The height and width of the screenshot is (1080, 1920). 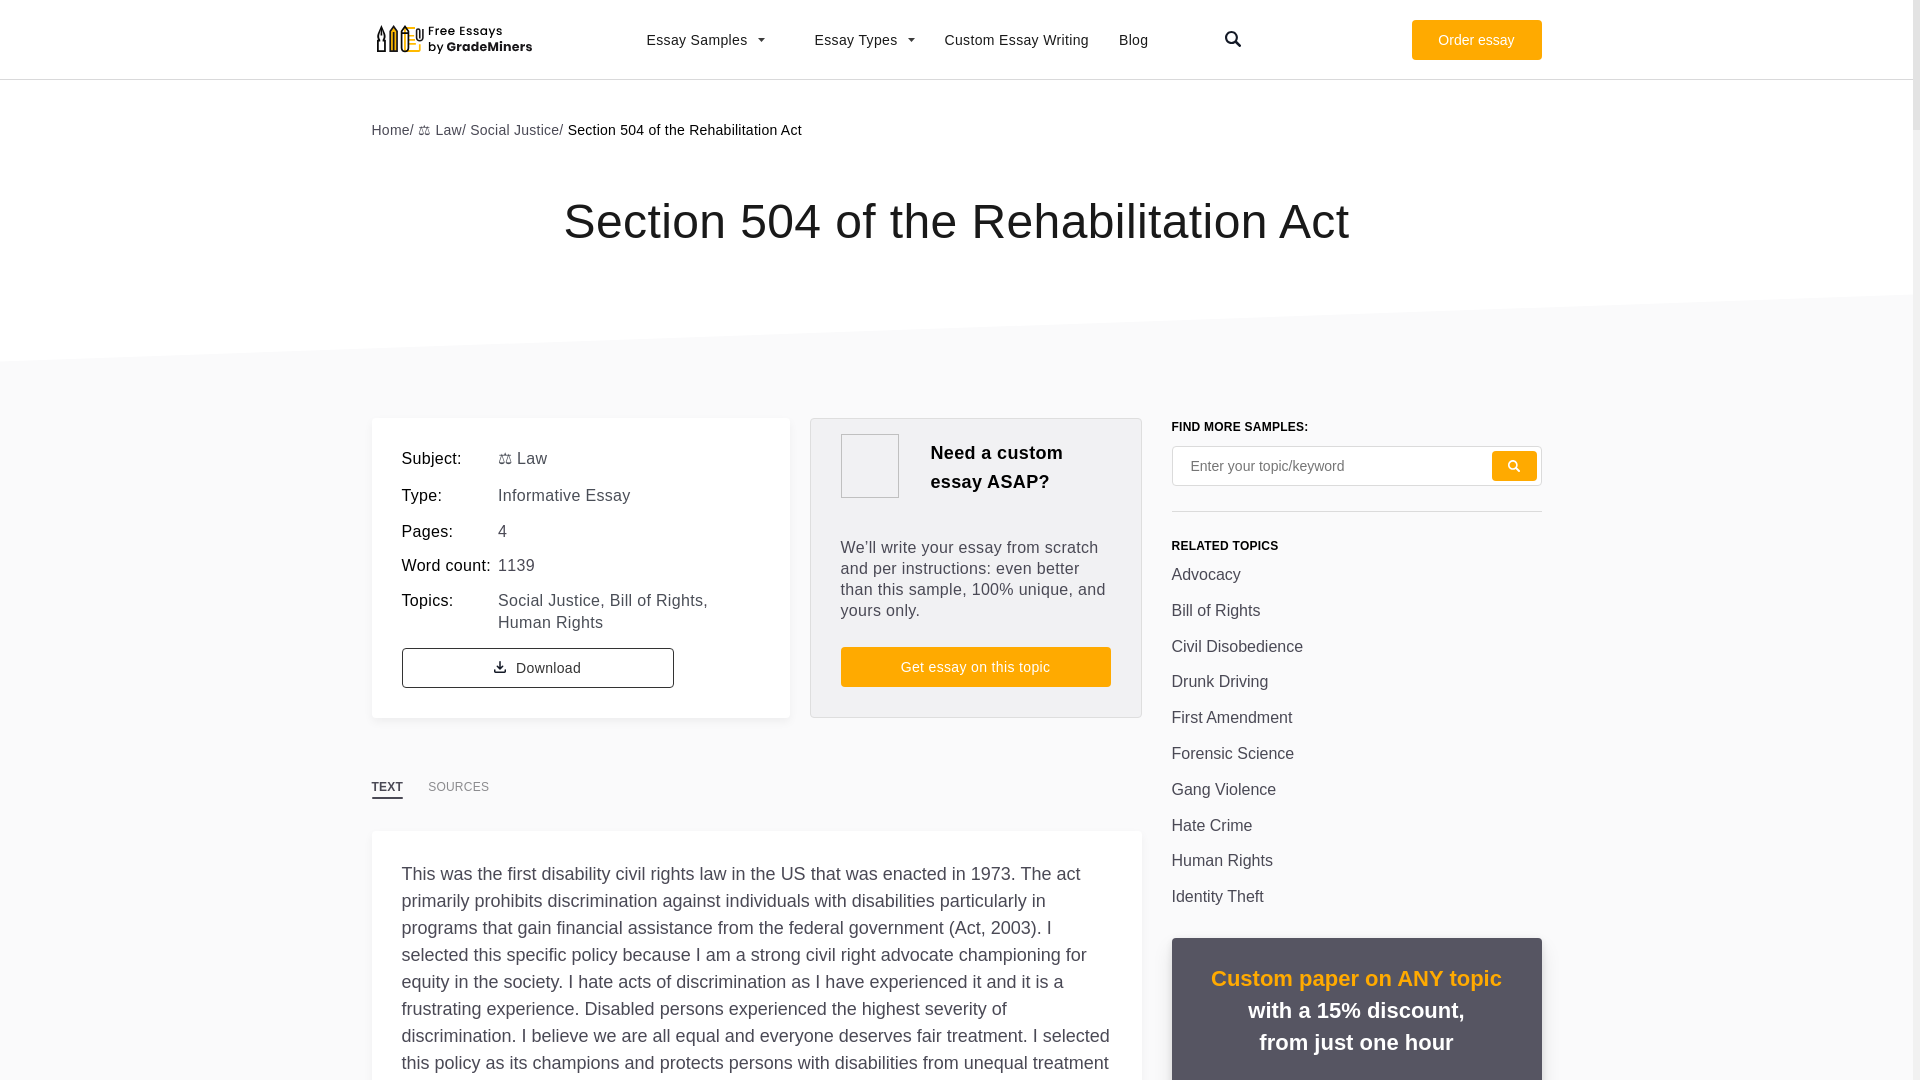 I want to click on Essay Samples, so click(x=694, y=40).